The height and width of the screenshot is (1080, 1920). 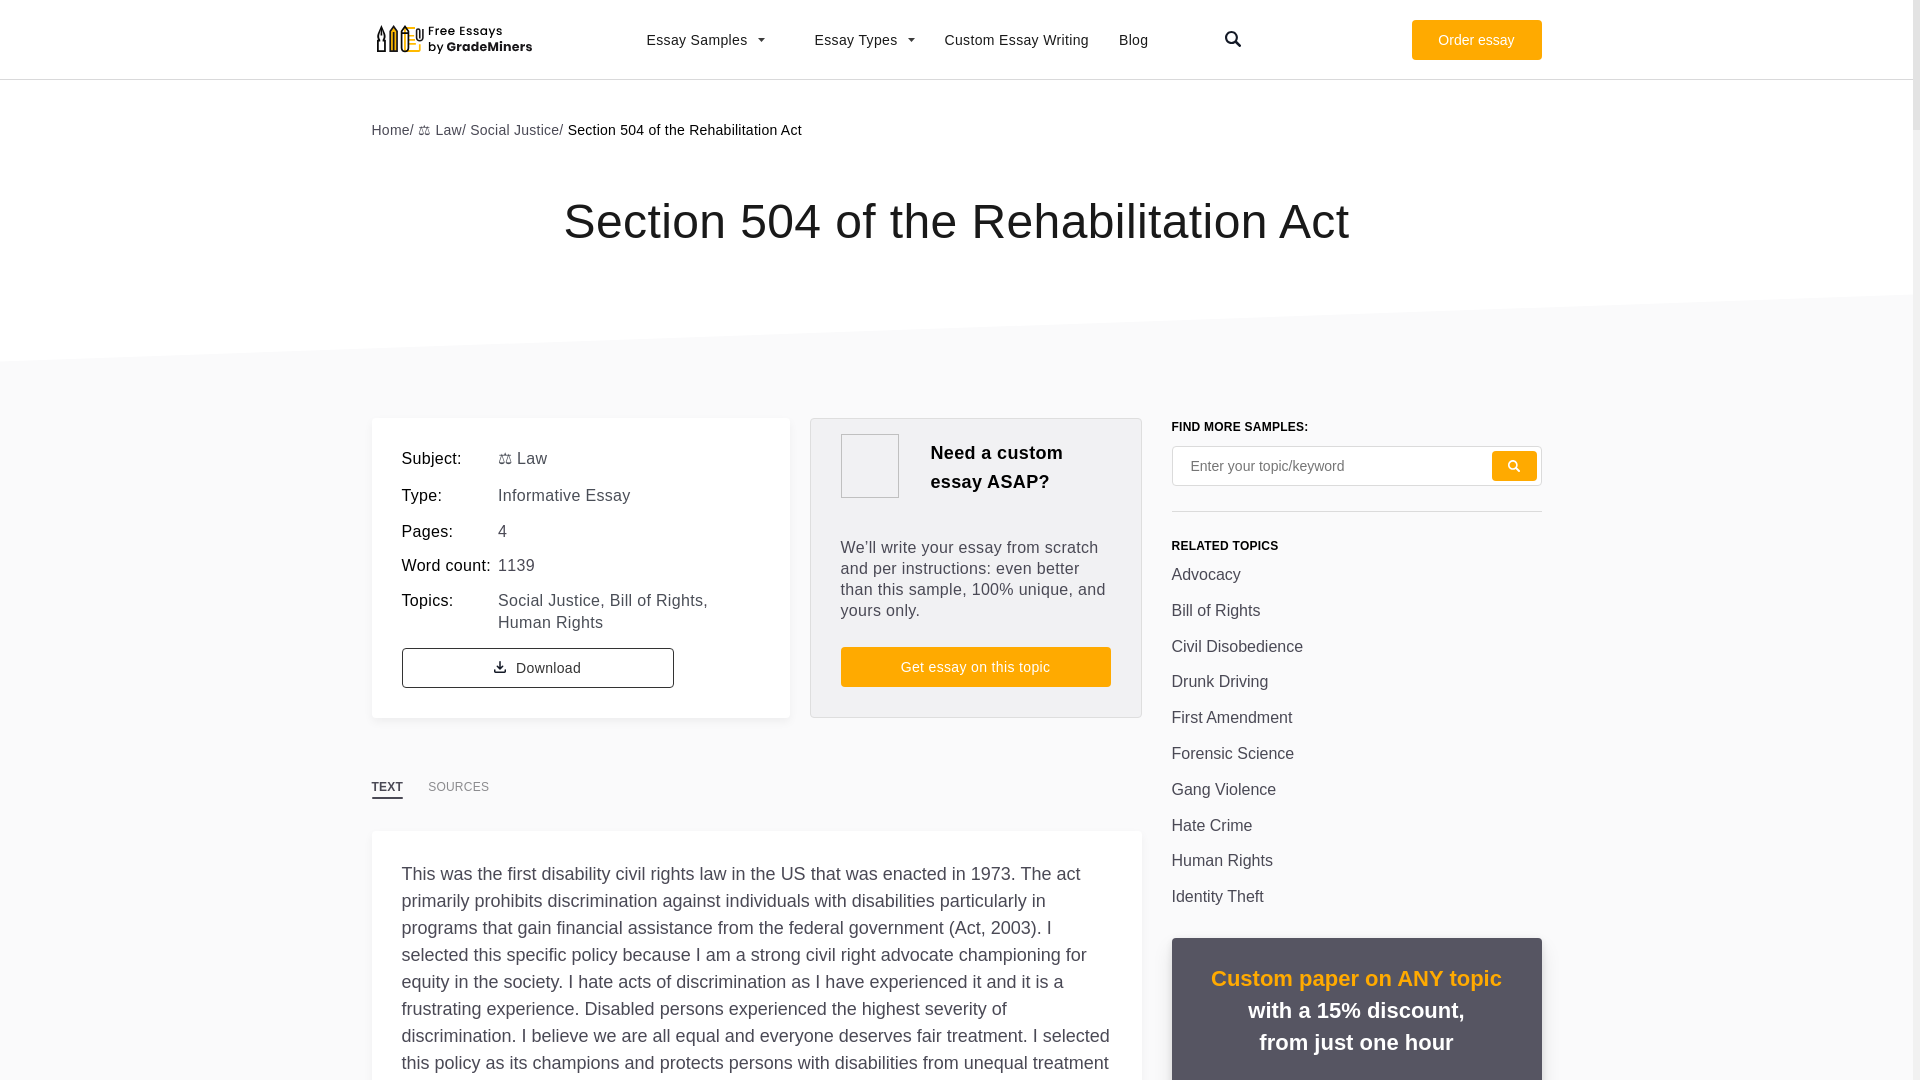 I want to click on Essay Samples, so click(x=694, y=40).